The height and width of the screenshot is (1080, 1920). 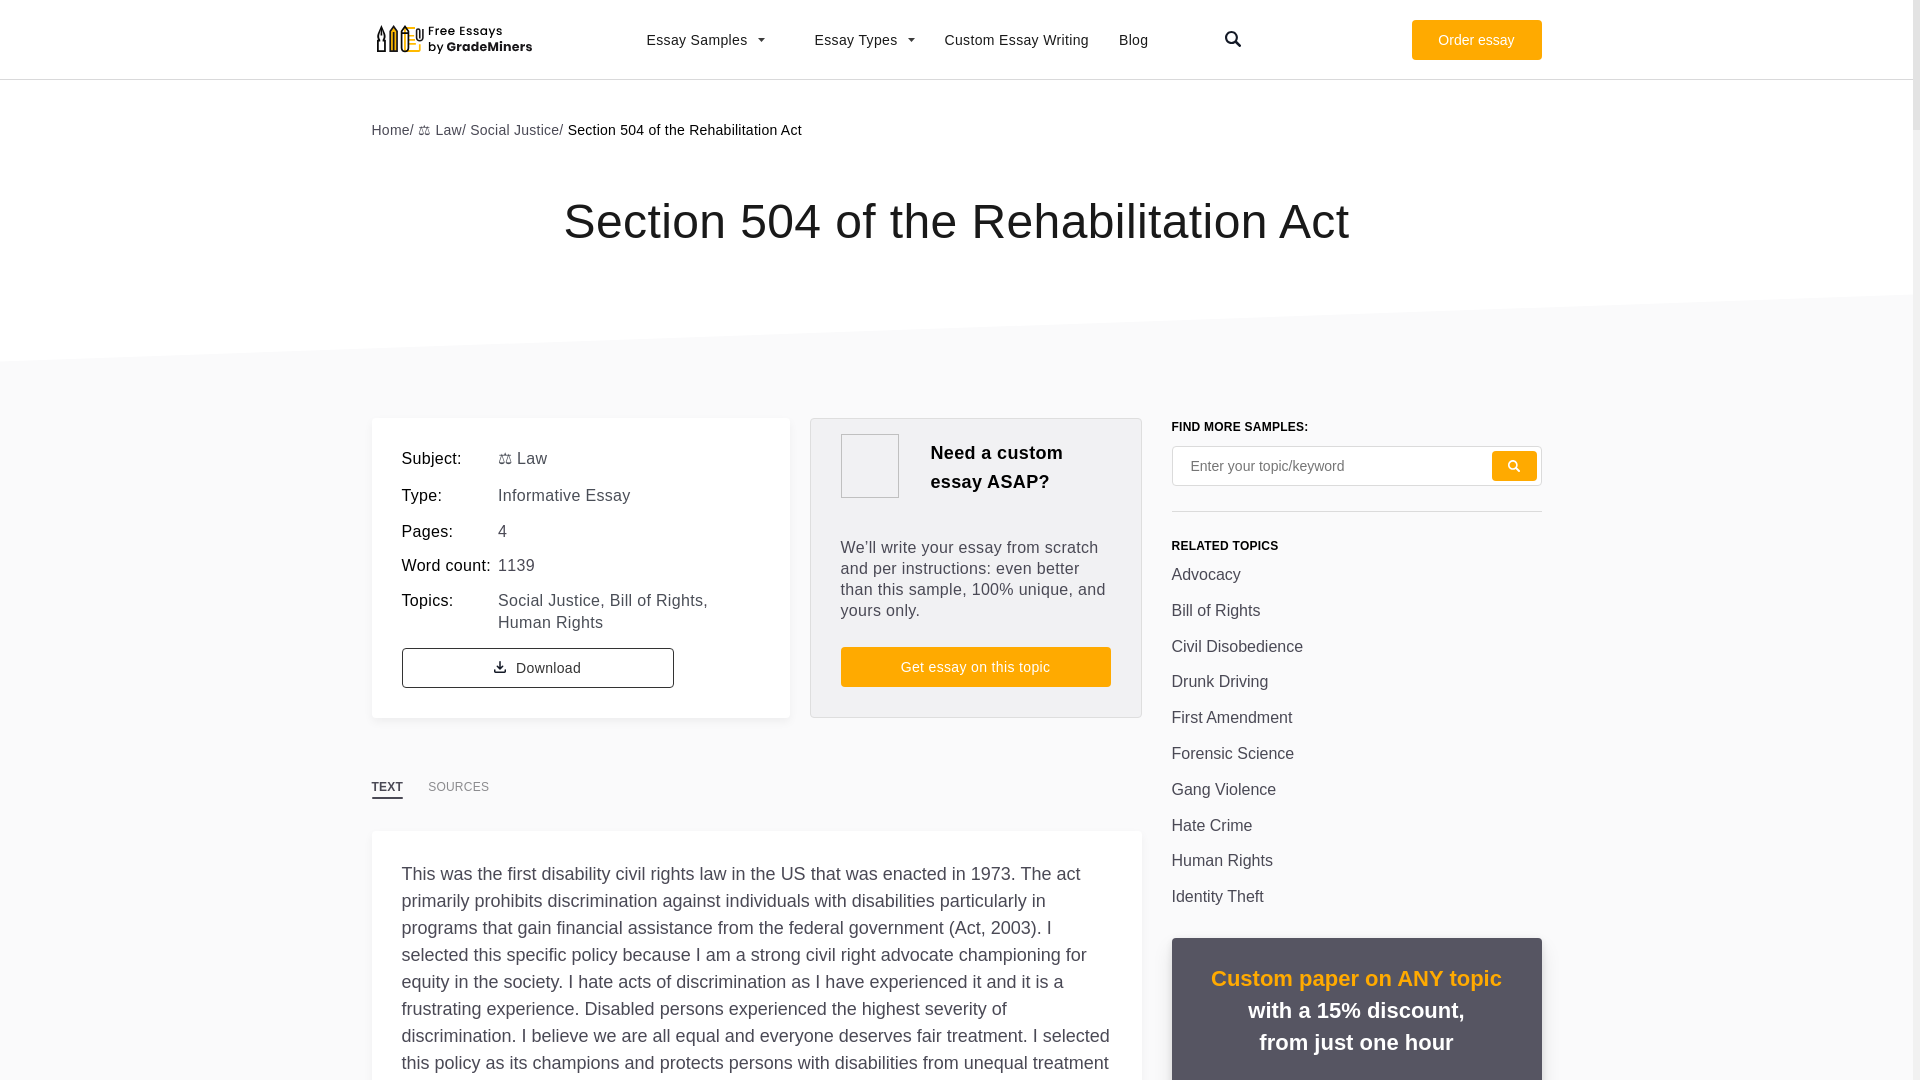 I want to click on Essay Samples, so click(x=694, y=40).